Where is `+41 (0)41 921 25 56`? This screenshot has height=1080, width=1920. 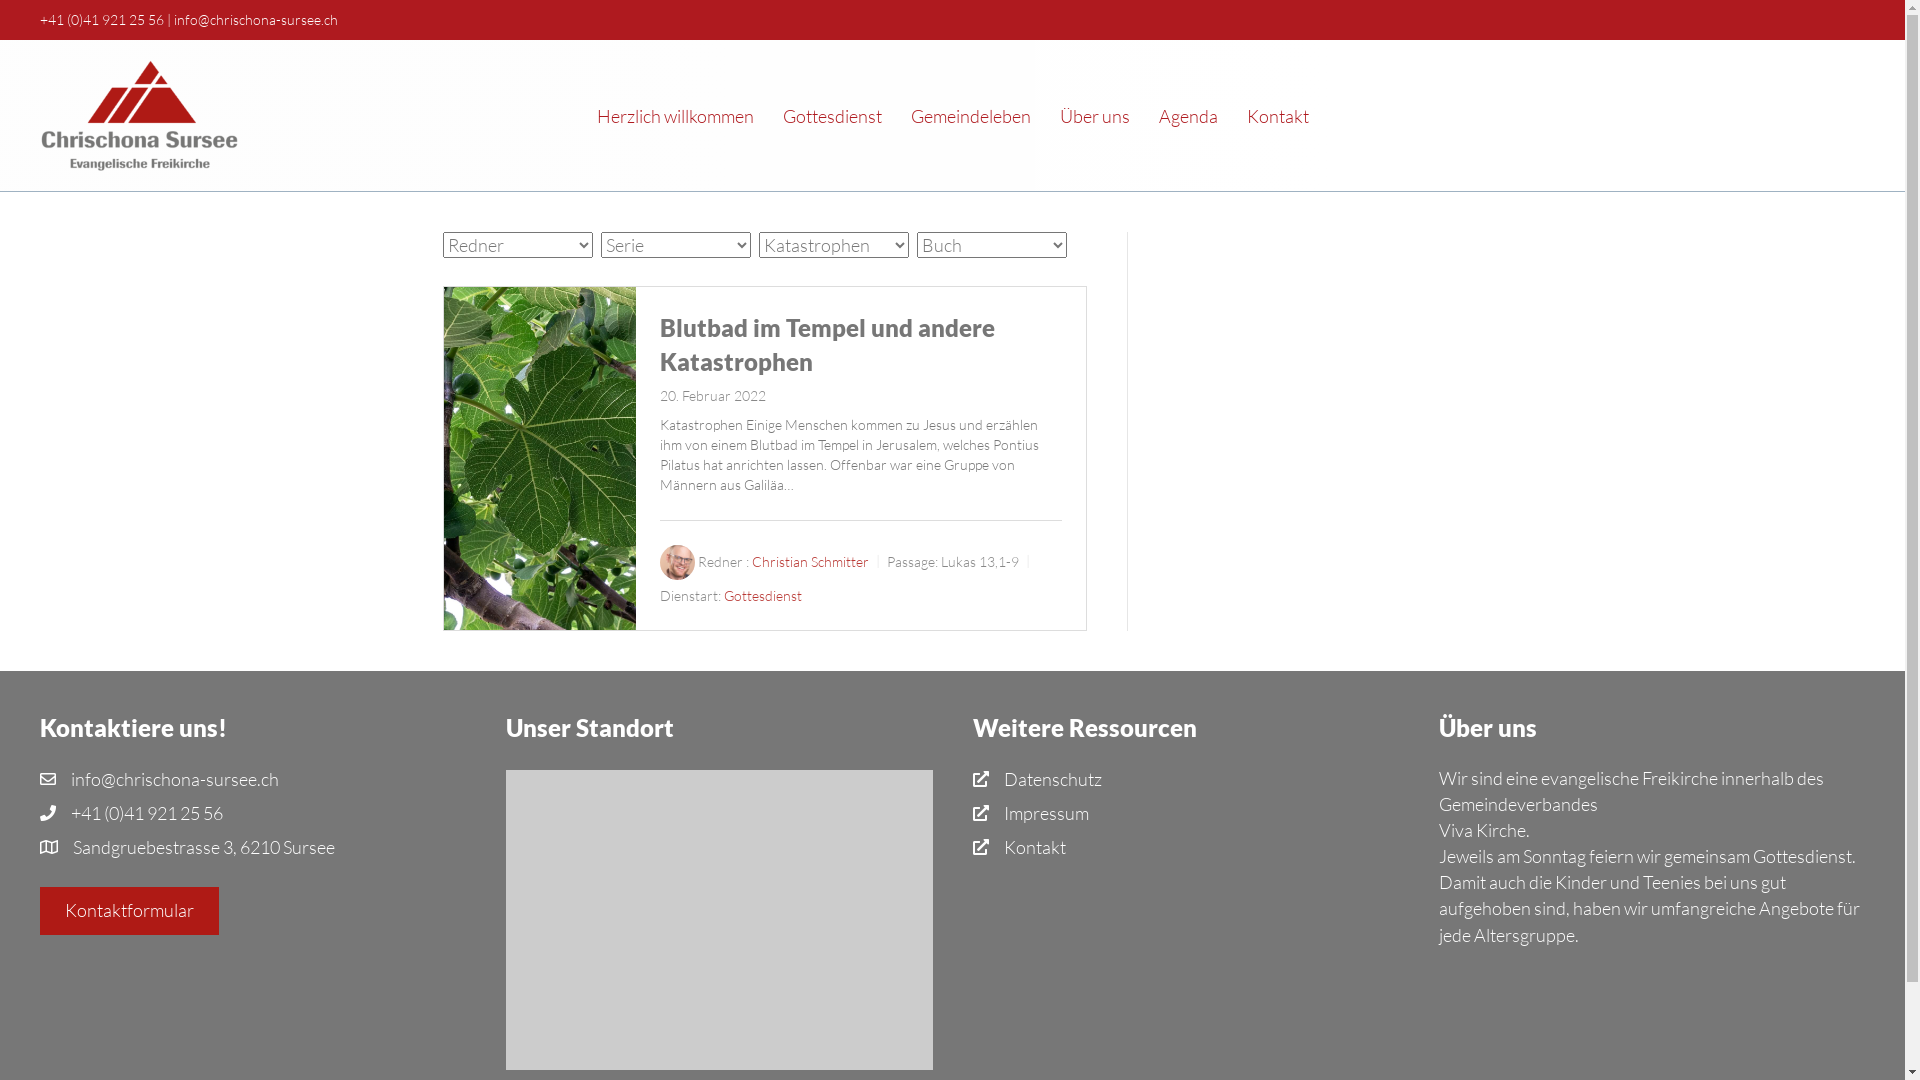 +41 (0)41 921 25 56 is located at coordinates (147, 813).